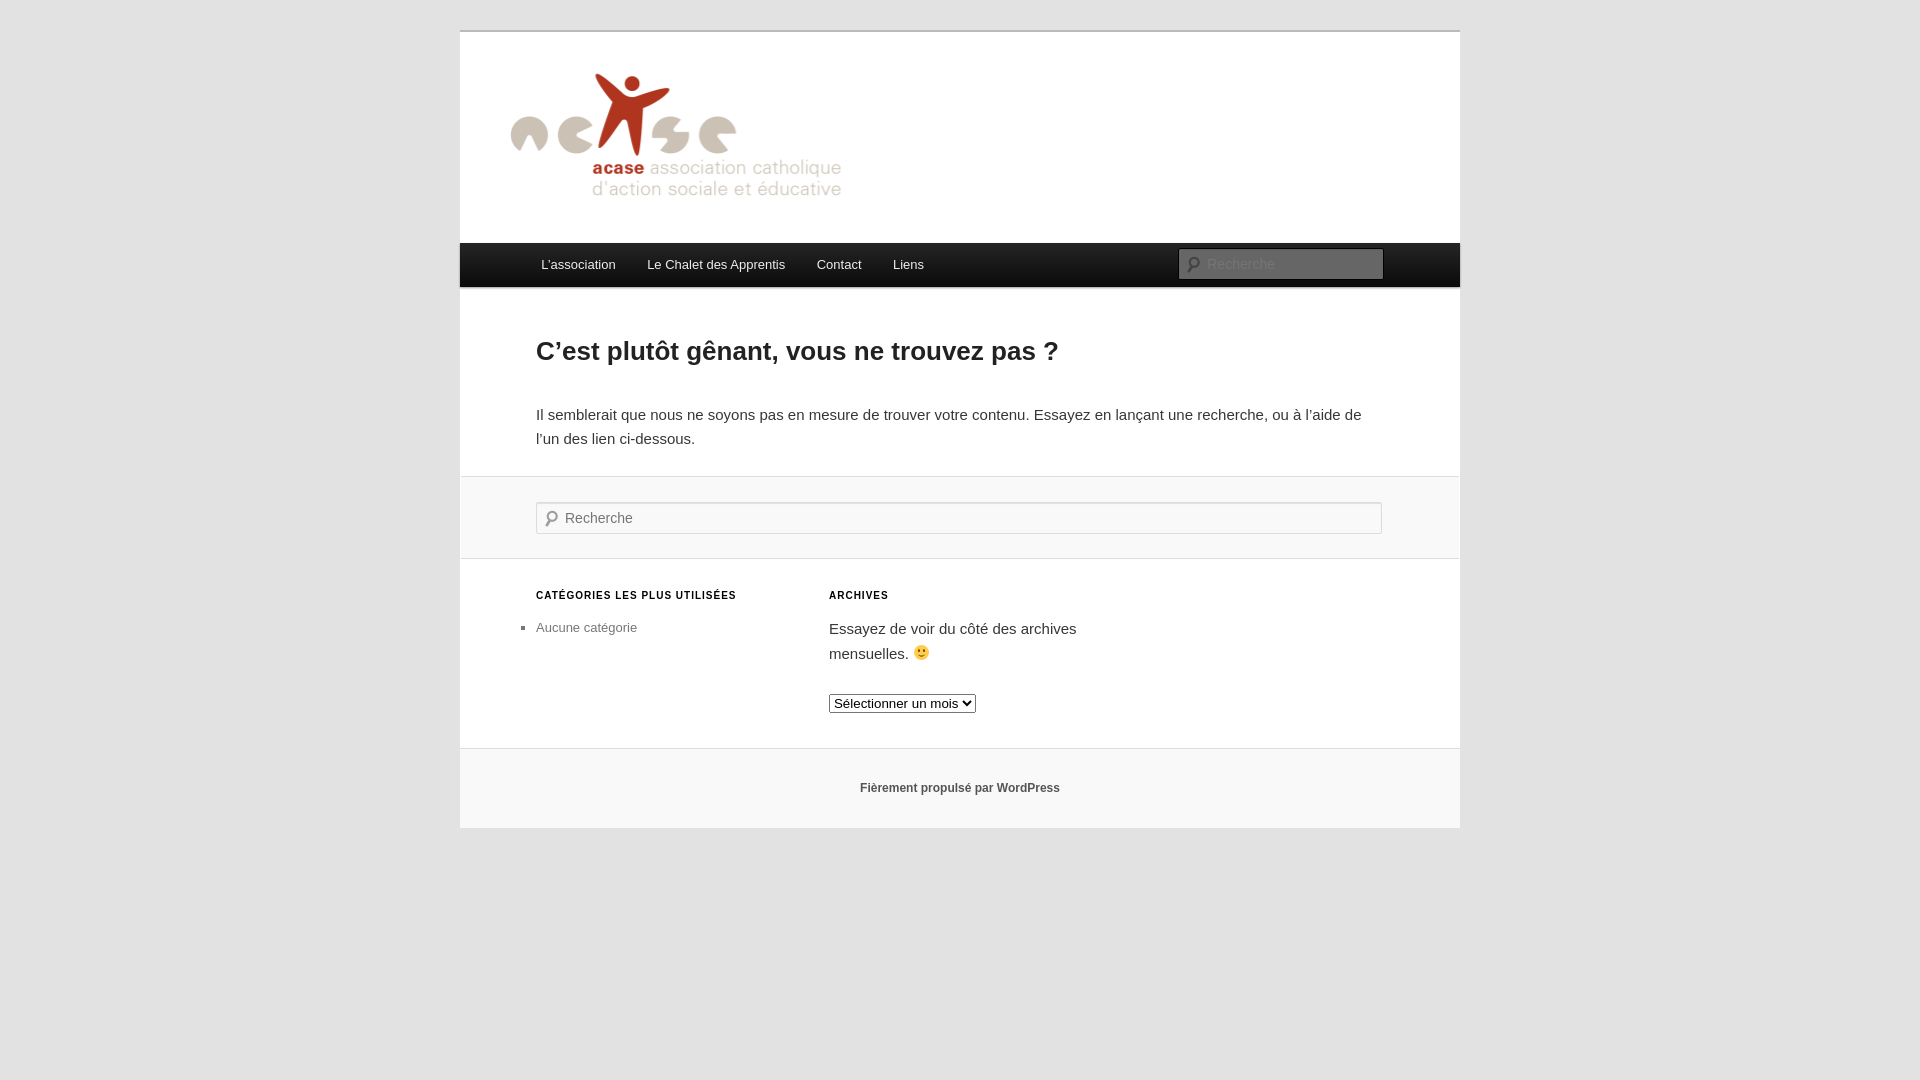 The height and width of the screenshot is (1080, 1920). What do you see at coordinates (30, 30) in the screenshot?
I see `Aller au contenu principal` at bounding box center [30, 30].